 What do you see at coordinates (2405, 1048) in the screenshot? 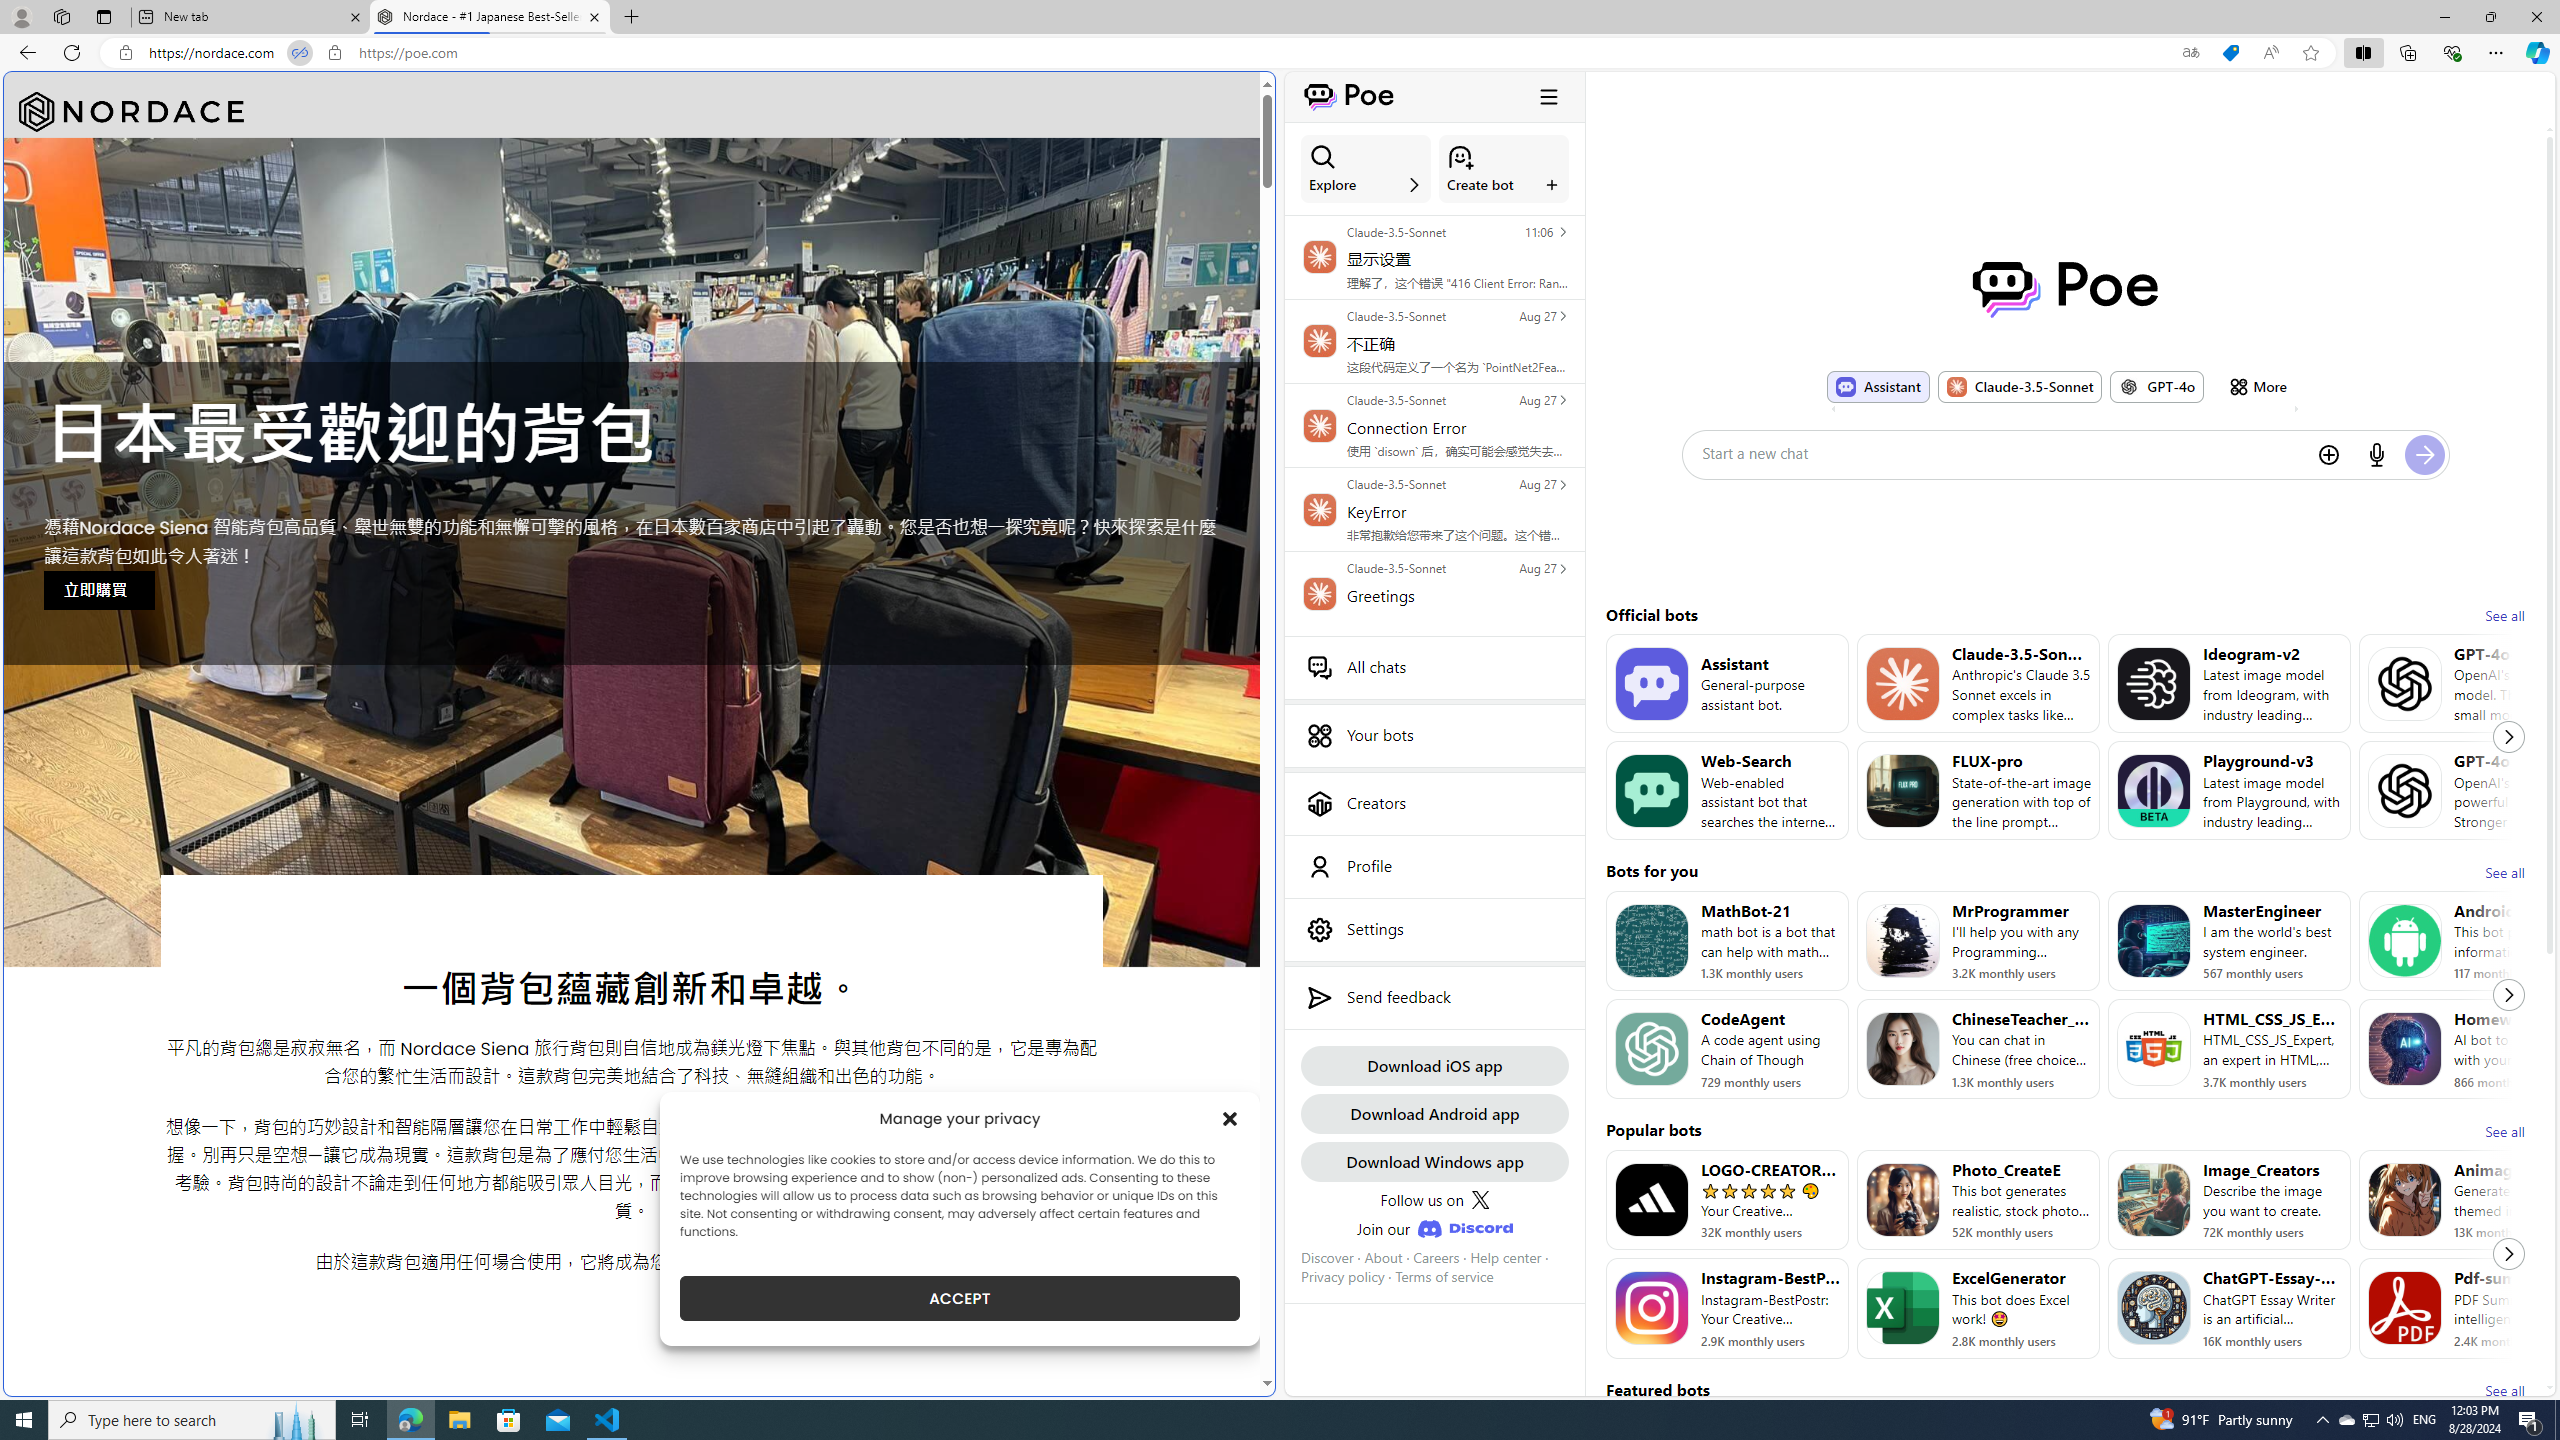
I see `Bot image for Homeworkbot679` at bounding box center [2405, 1048].